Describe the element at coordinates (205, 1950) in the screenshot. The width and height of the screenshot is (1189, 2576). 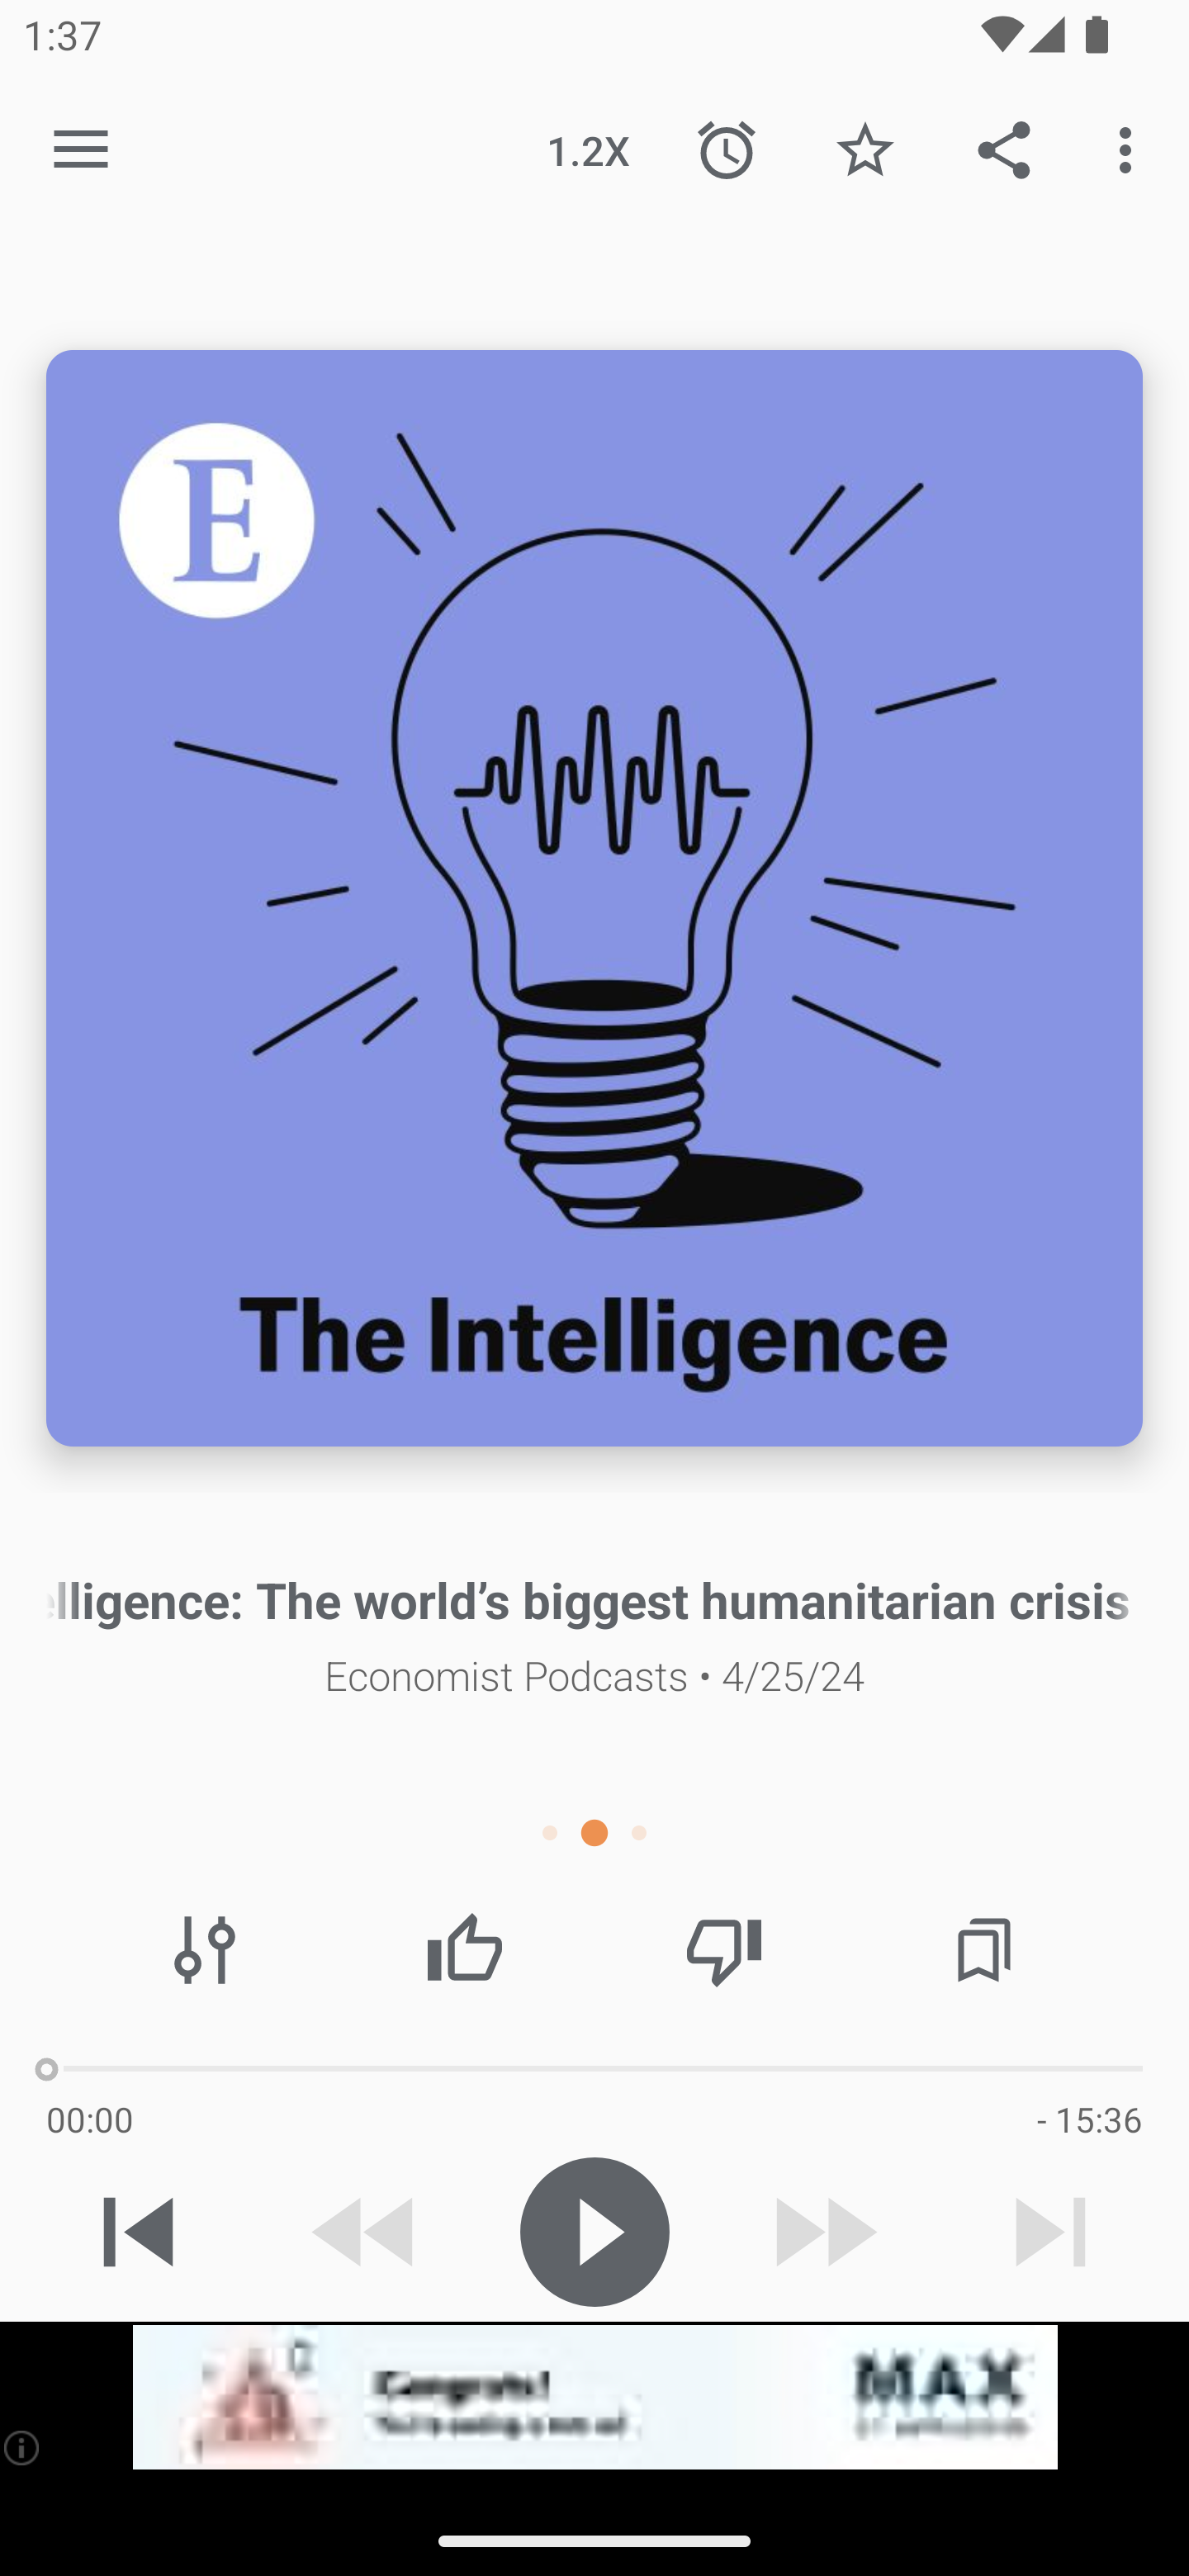
I see `Audio effects` at that location.